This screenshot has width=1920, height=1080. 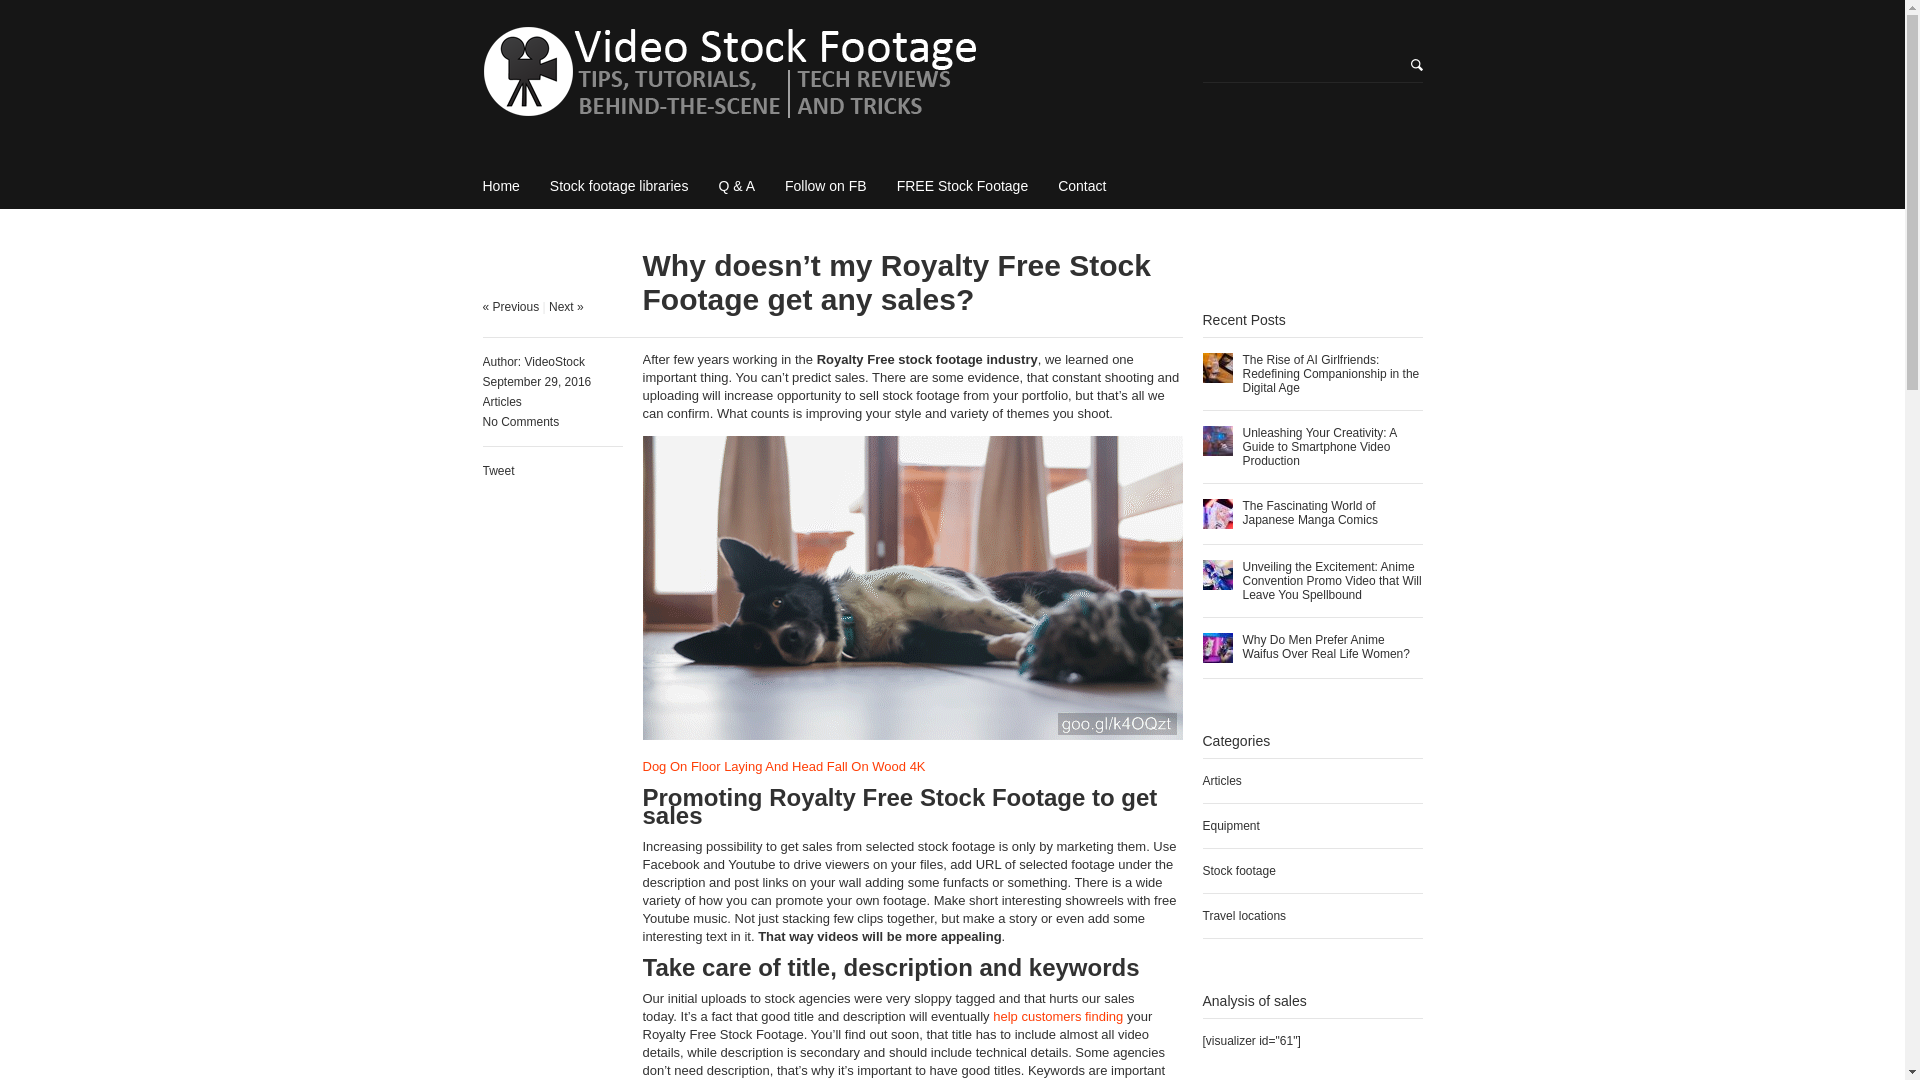 I want to click on Contact, so click(x=1081, y=186).